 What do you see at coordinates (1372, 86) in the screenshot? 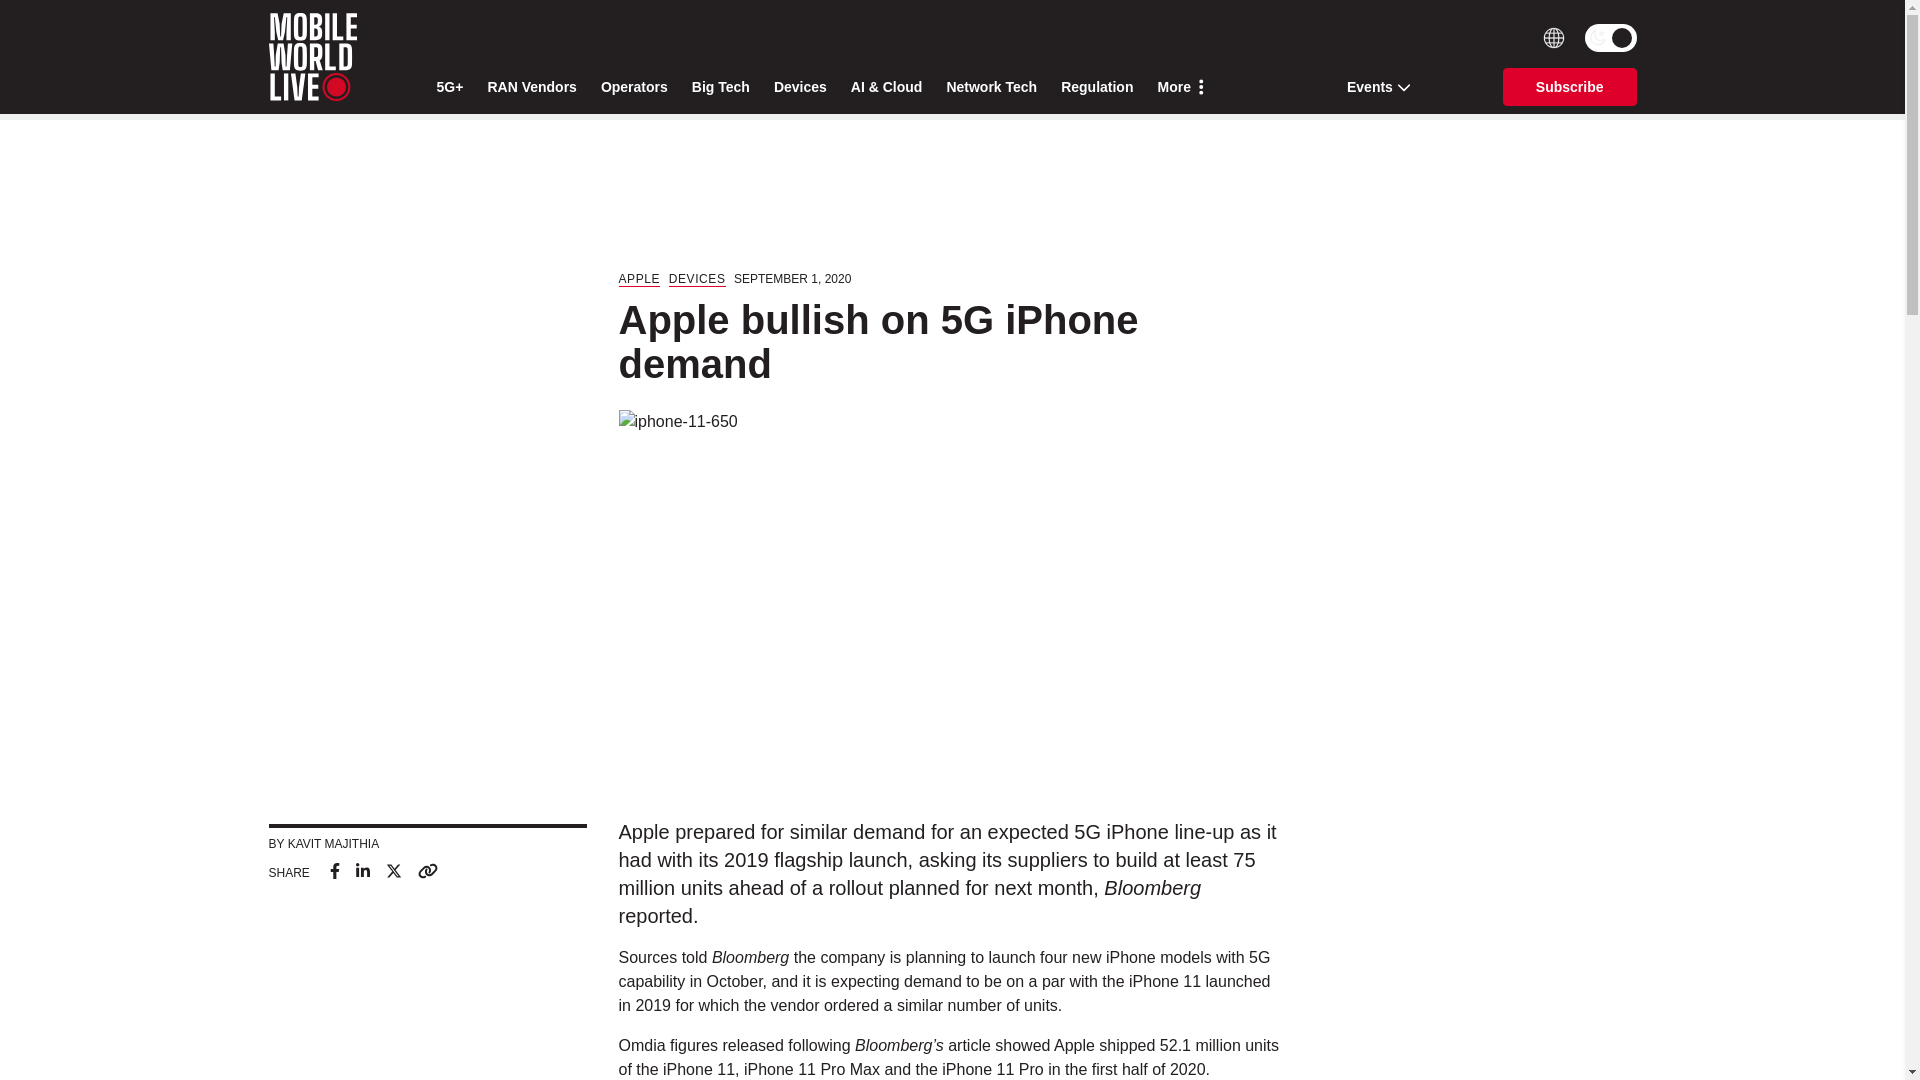
I see `Events` at bounding box center [1372, 86].